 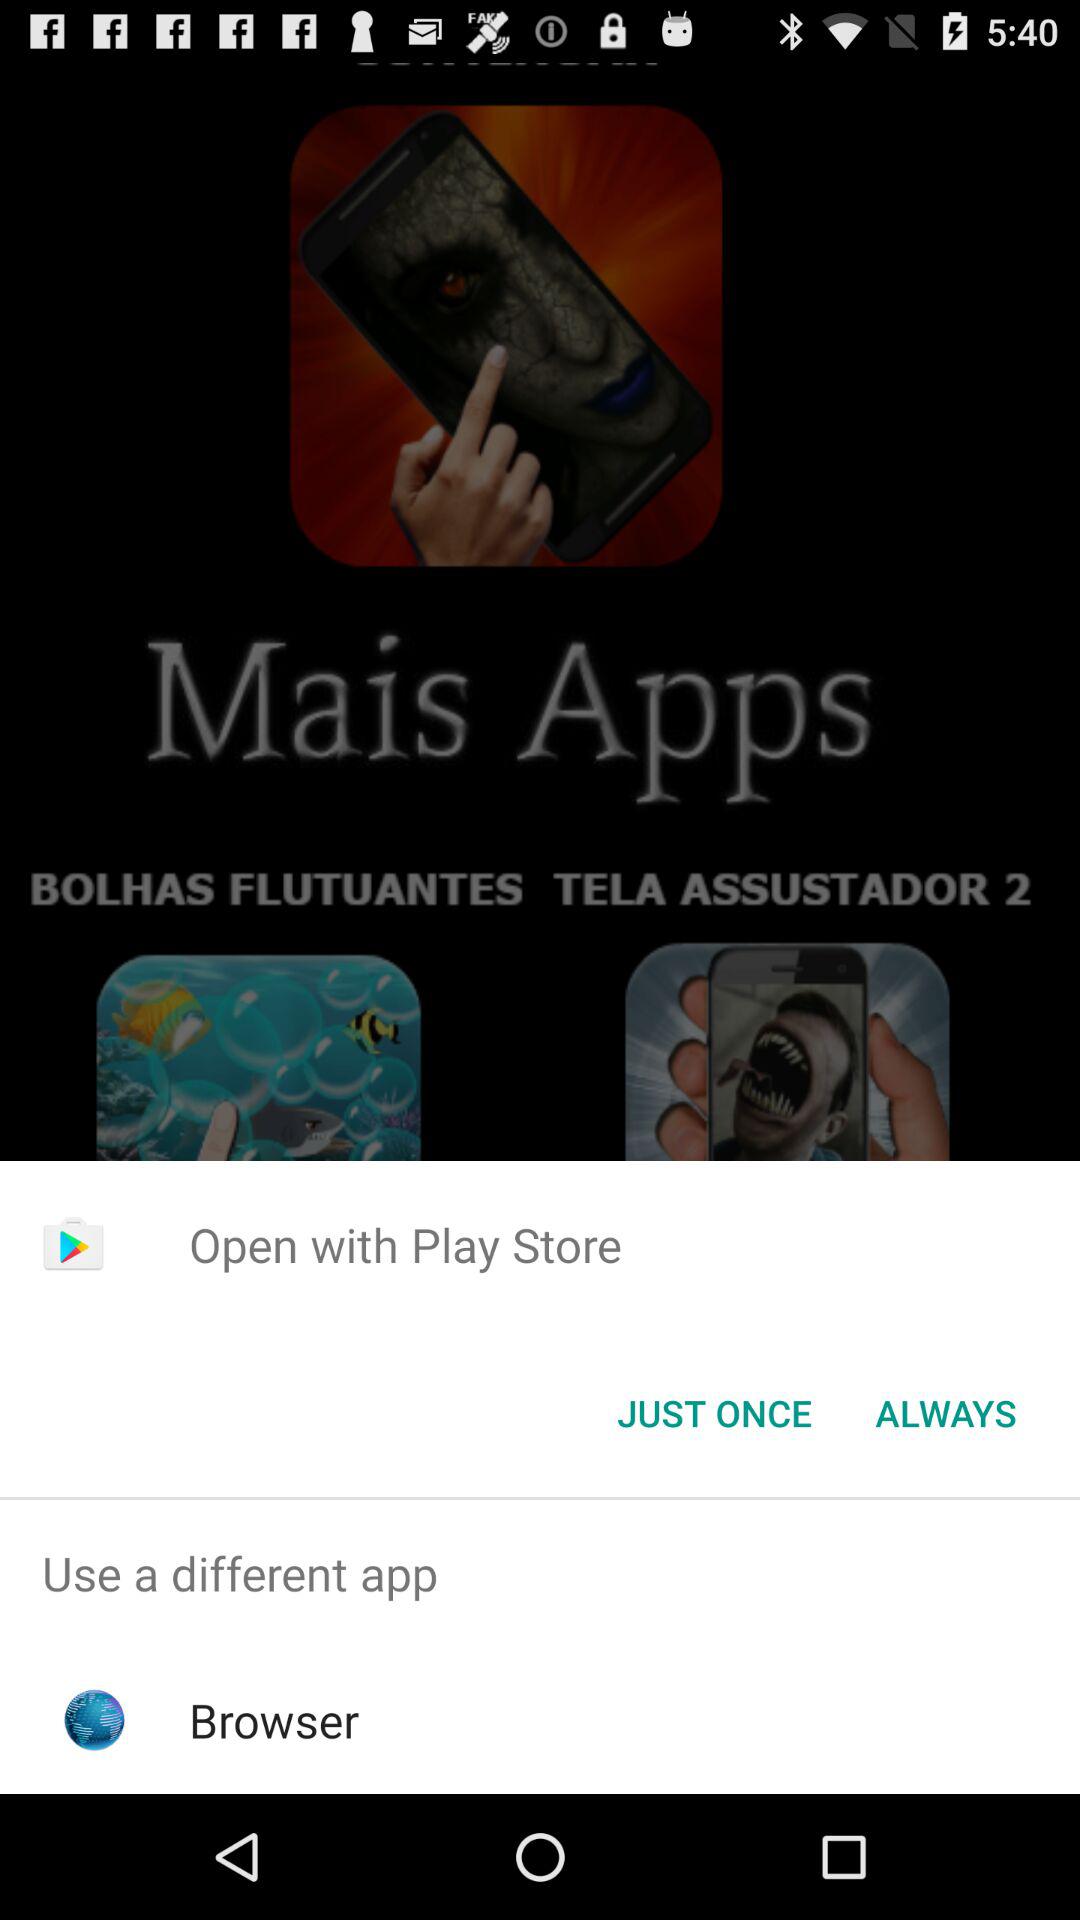 I want to click on open icon next to the just once button, so click(x=946, y=1413).